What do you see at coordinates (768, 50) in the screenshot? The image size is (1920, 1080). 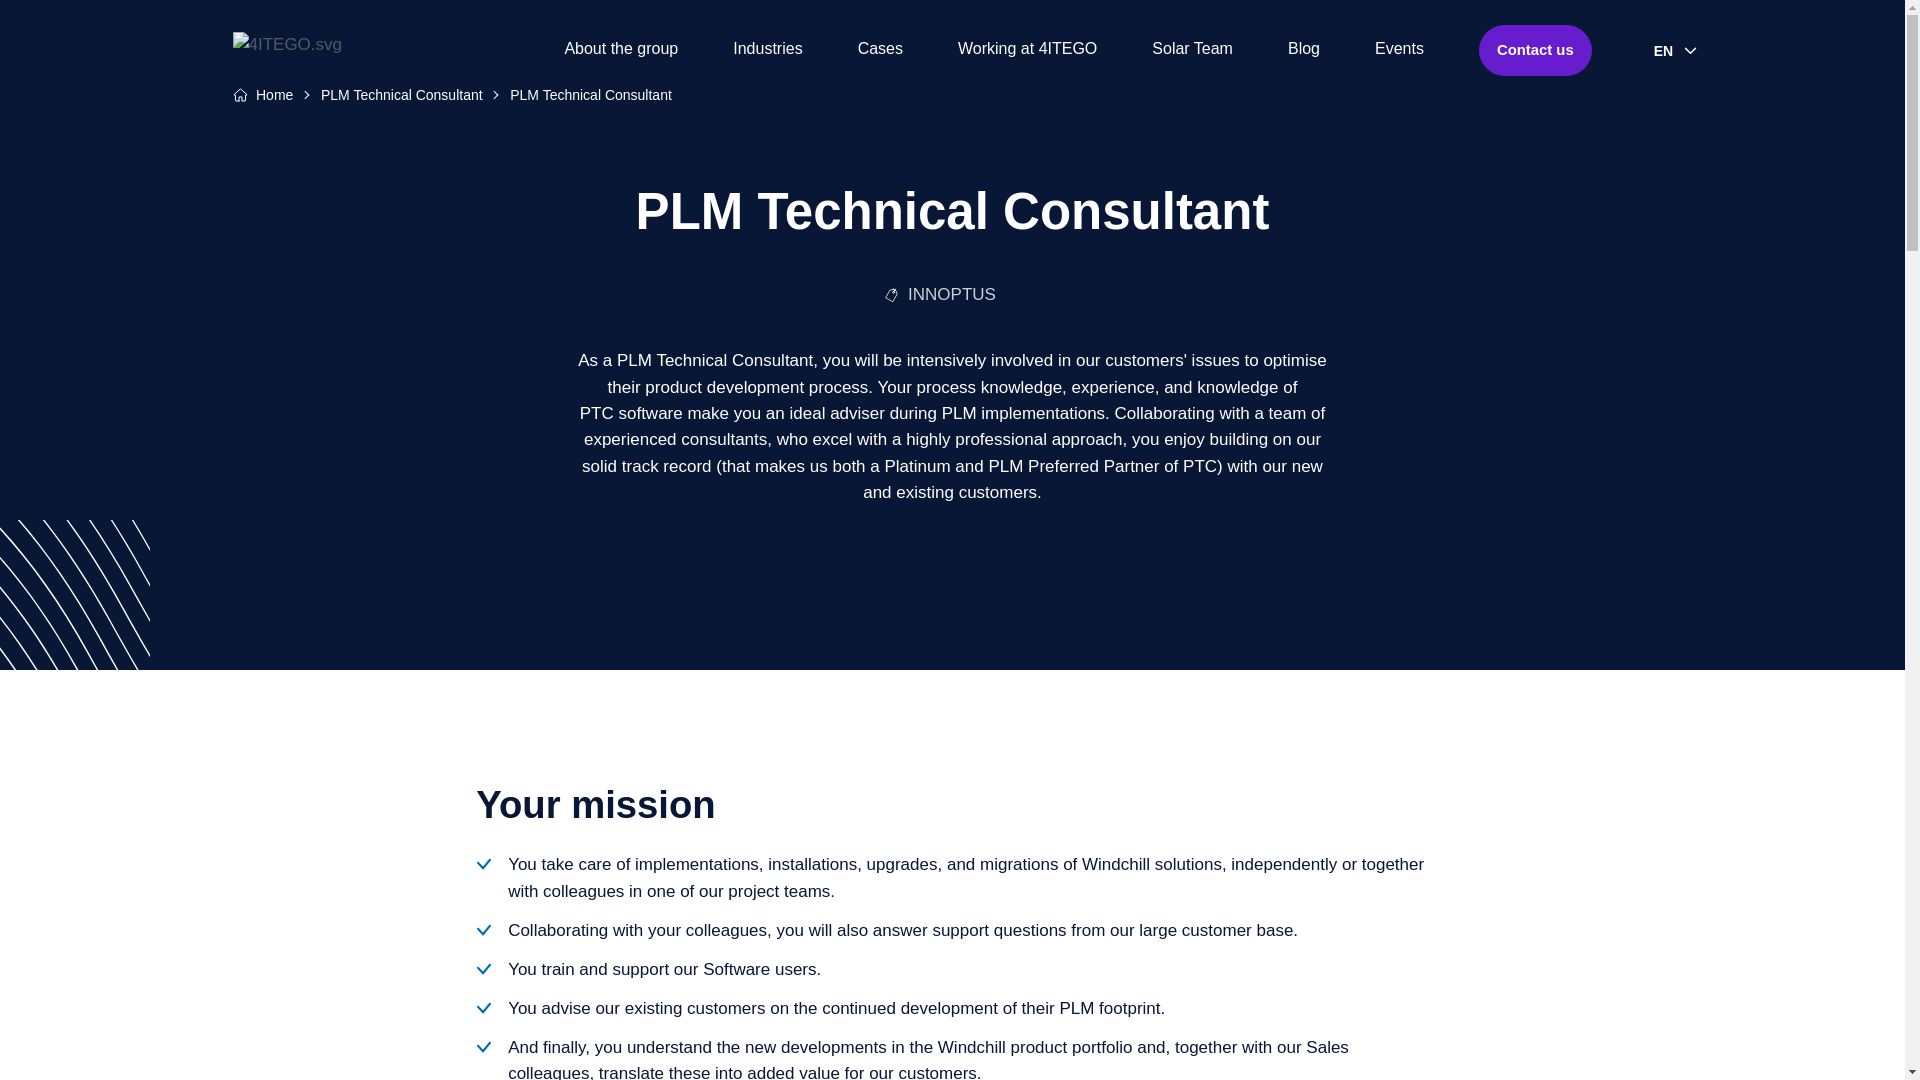 I see `Industries` at bounding box center [768, 50].